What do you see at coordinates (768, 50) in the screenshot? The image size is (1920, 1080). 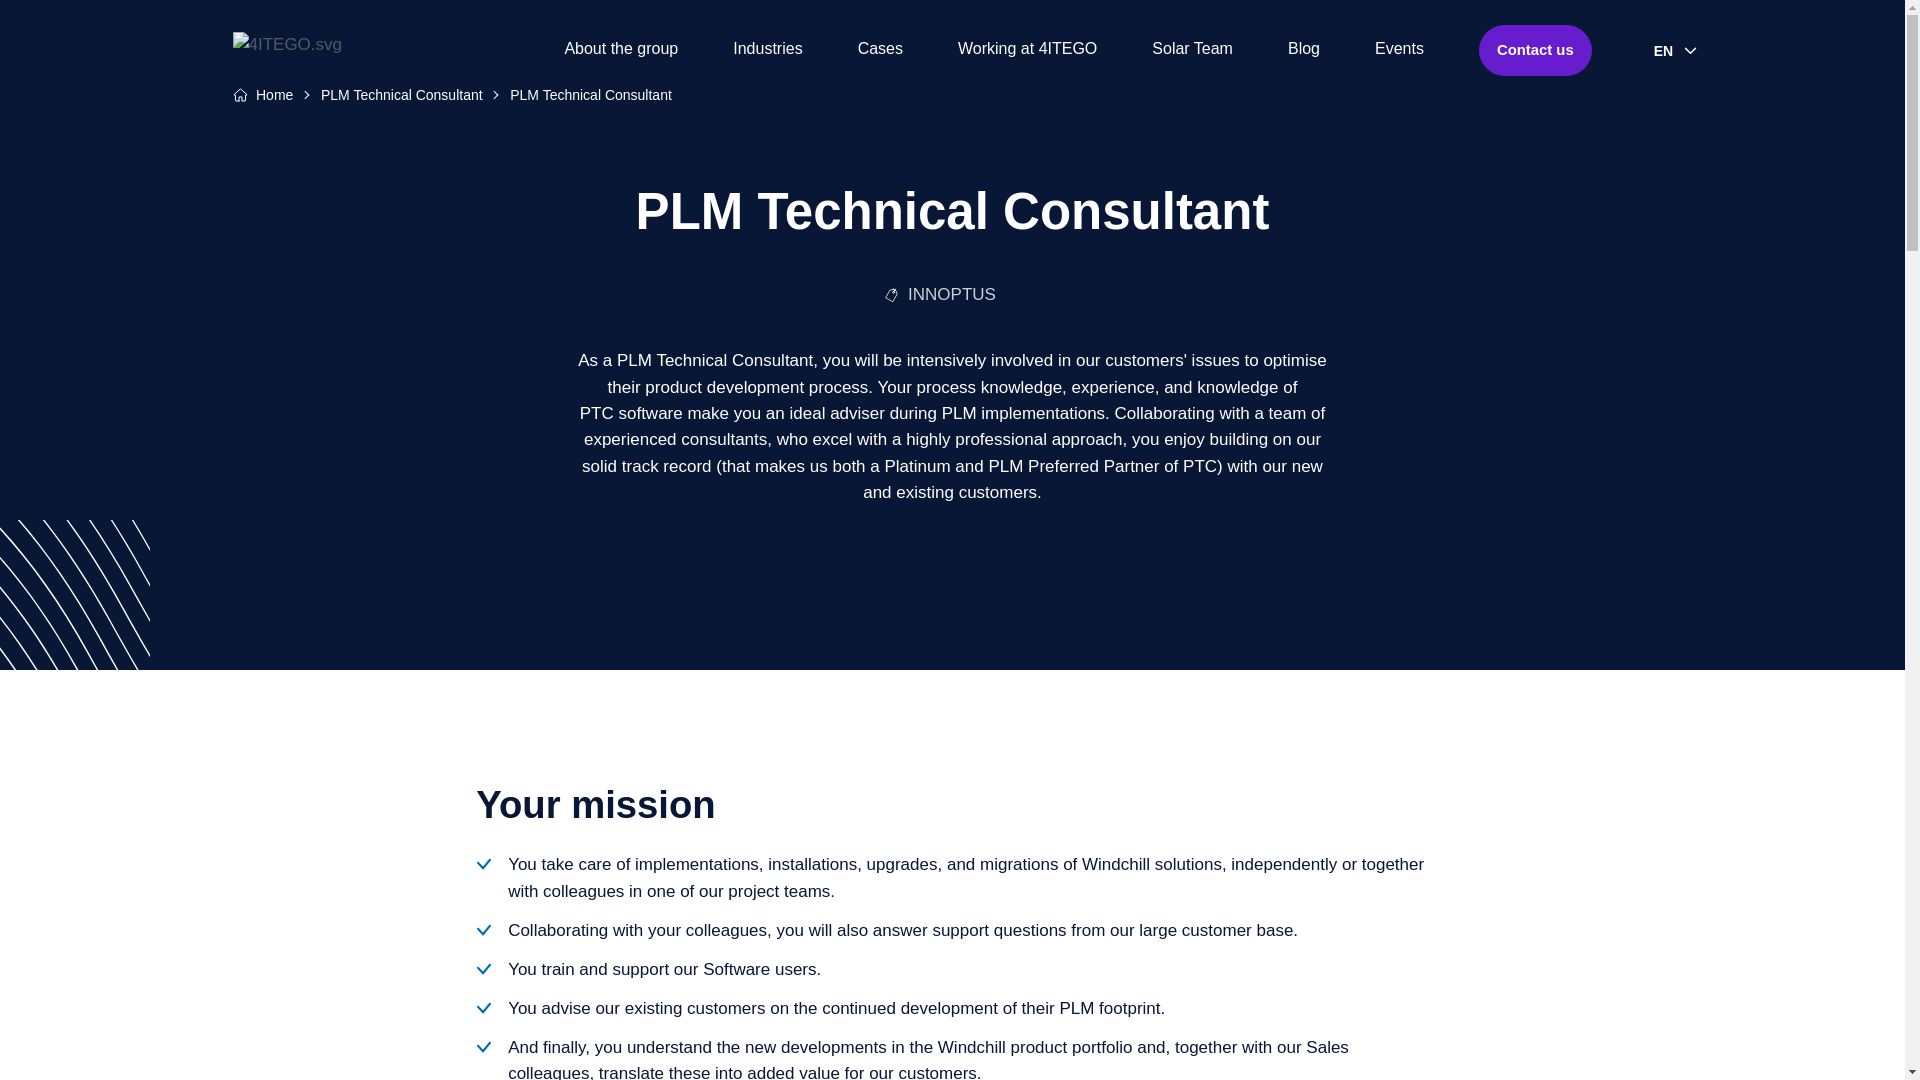 I see `Industries` at bounding box center [768, 50].